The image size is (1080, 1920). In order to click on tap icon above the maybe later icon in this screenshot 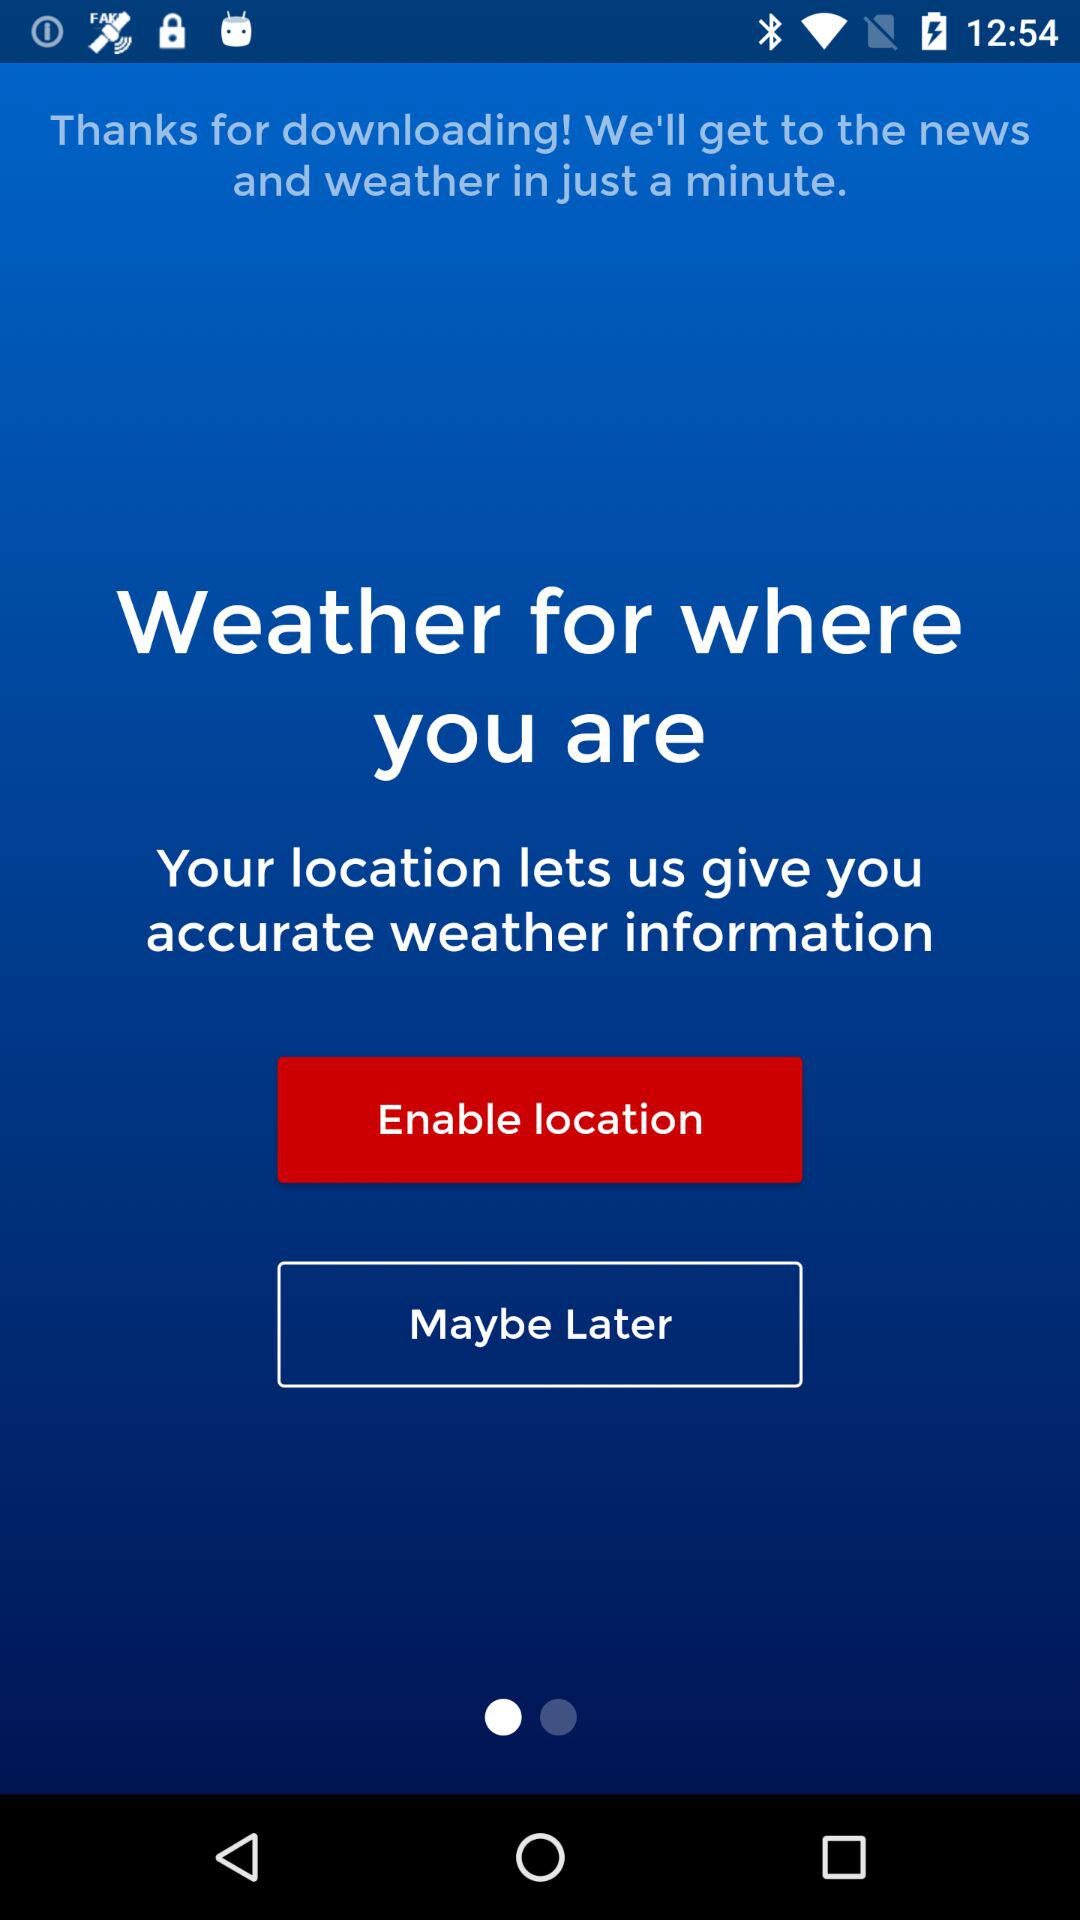, I will do `click(540, 1119)`.